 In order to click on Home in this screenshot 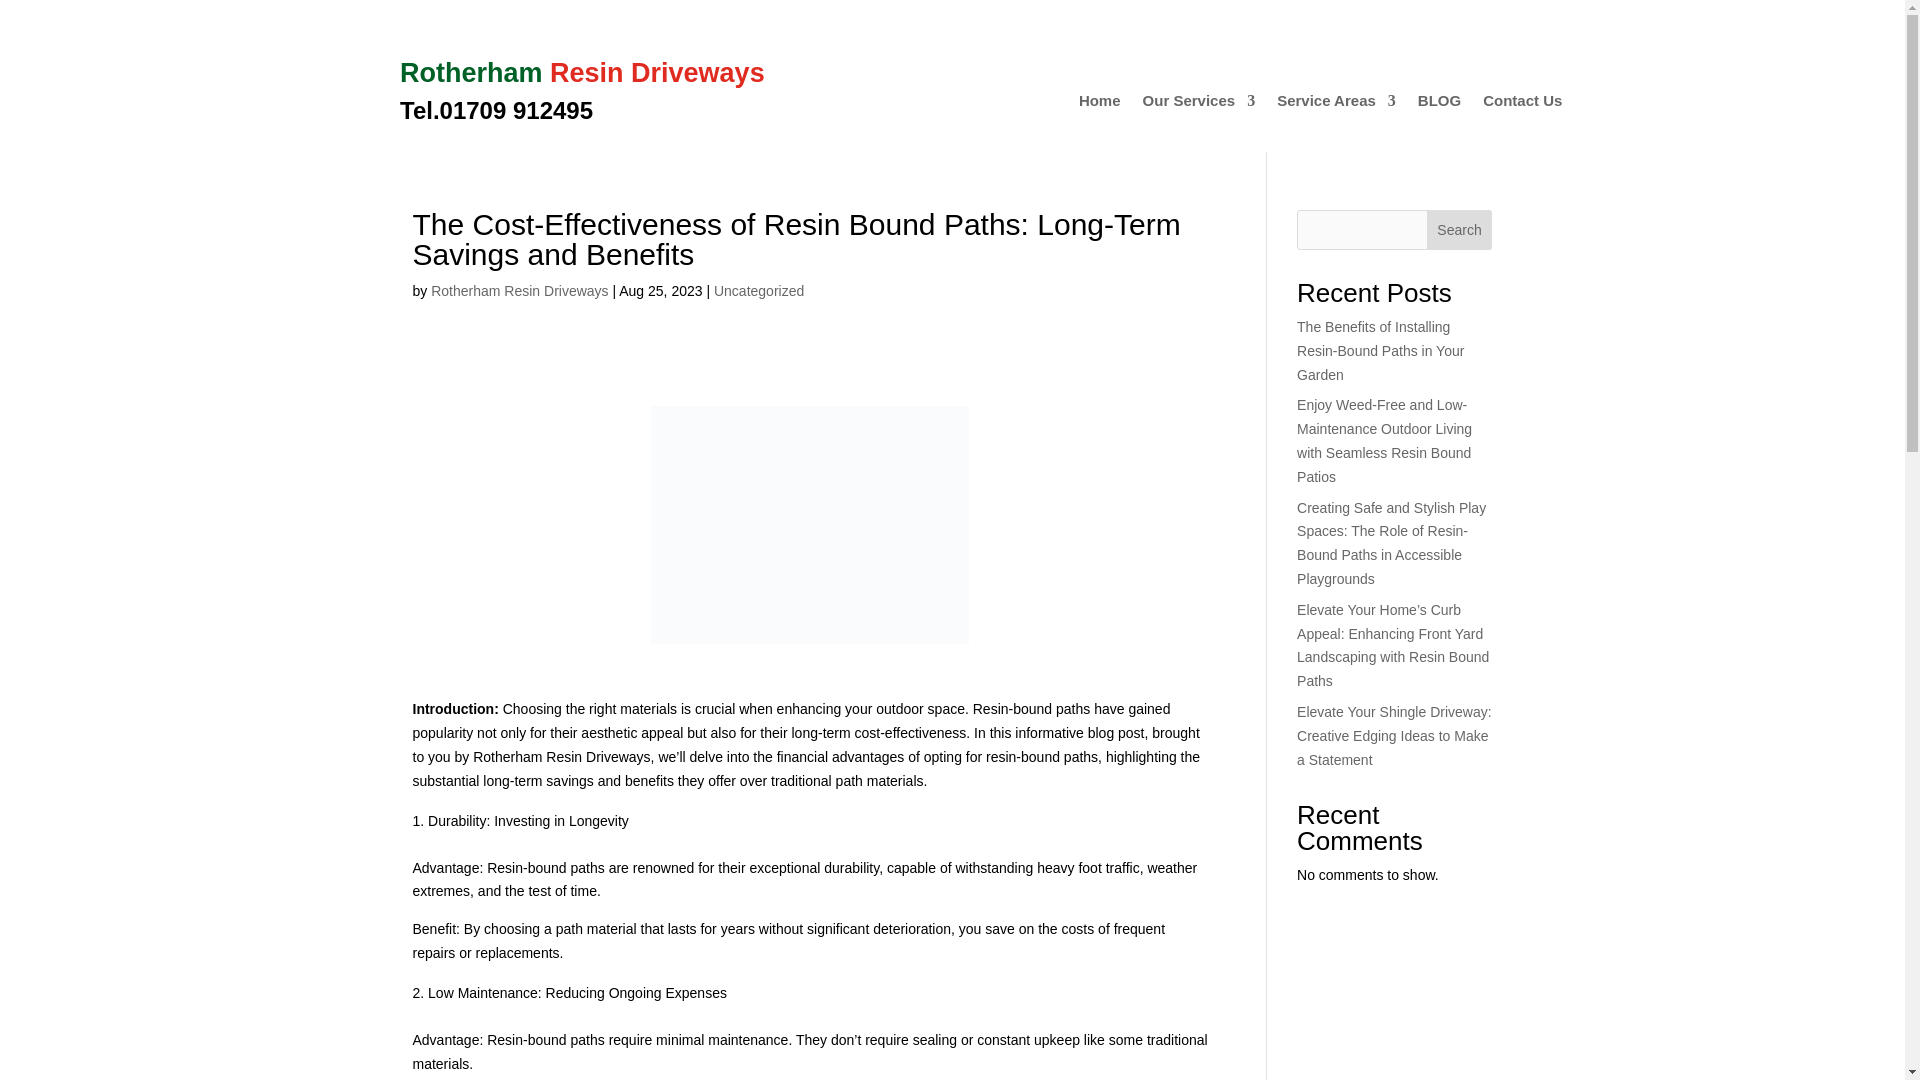, I will do `click(1100, 104)`.